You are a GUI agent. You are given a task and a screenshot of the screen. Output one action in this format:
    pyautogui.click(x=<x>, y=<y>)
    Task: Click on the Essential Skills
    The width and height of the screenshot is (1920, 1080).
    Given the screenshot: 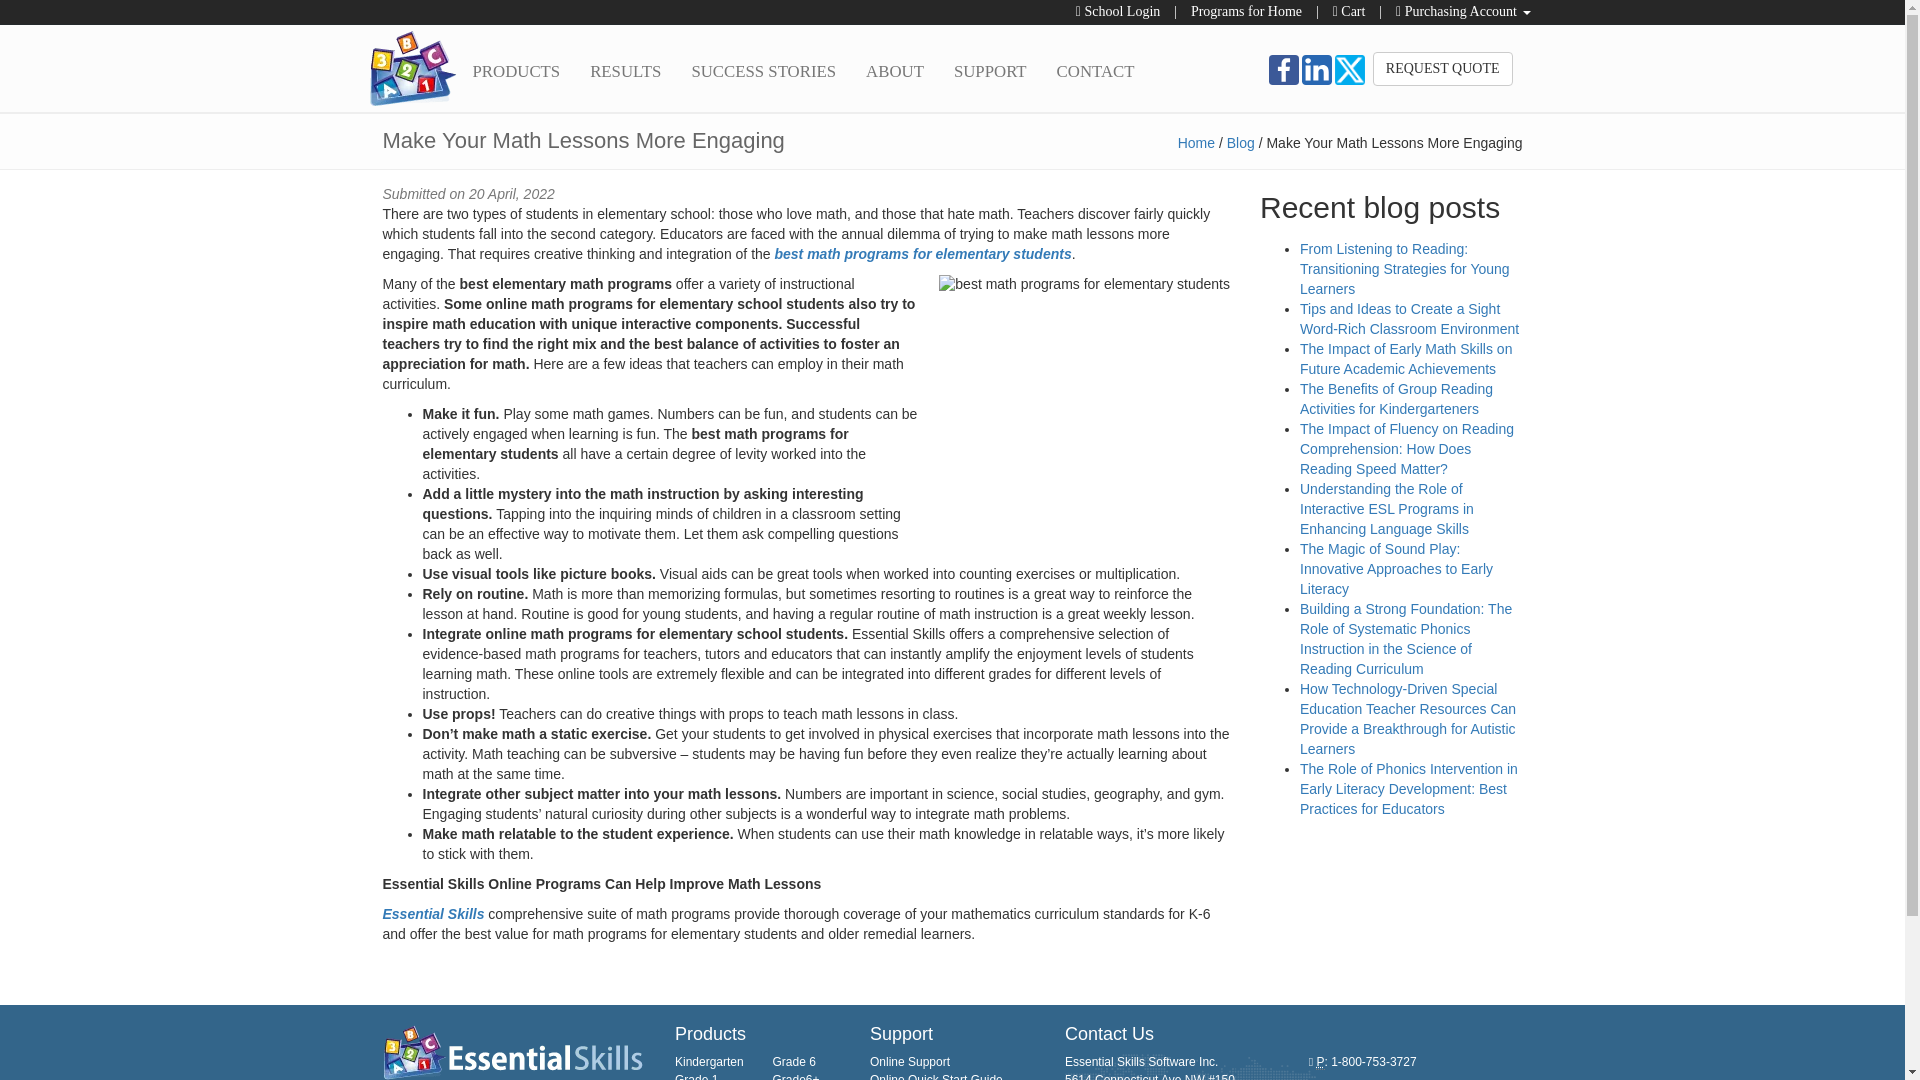 What is the action you would take?
    pyautogui.click(x=432, y=914)
    